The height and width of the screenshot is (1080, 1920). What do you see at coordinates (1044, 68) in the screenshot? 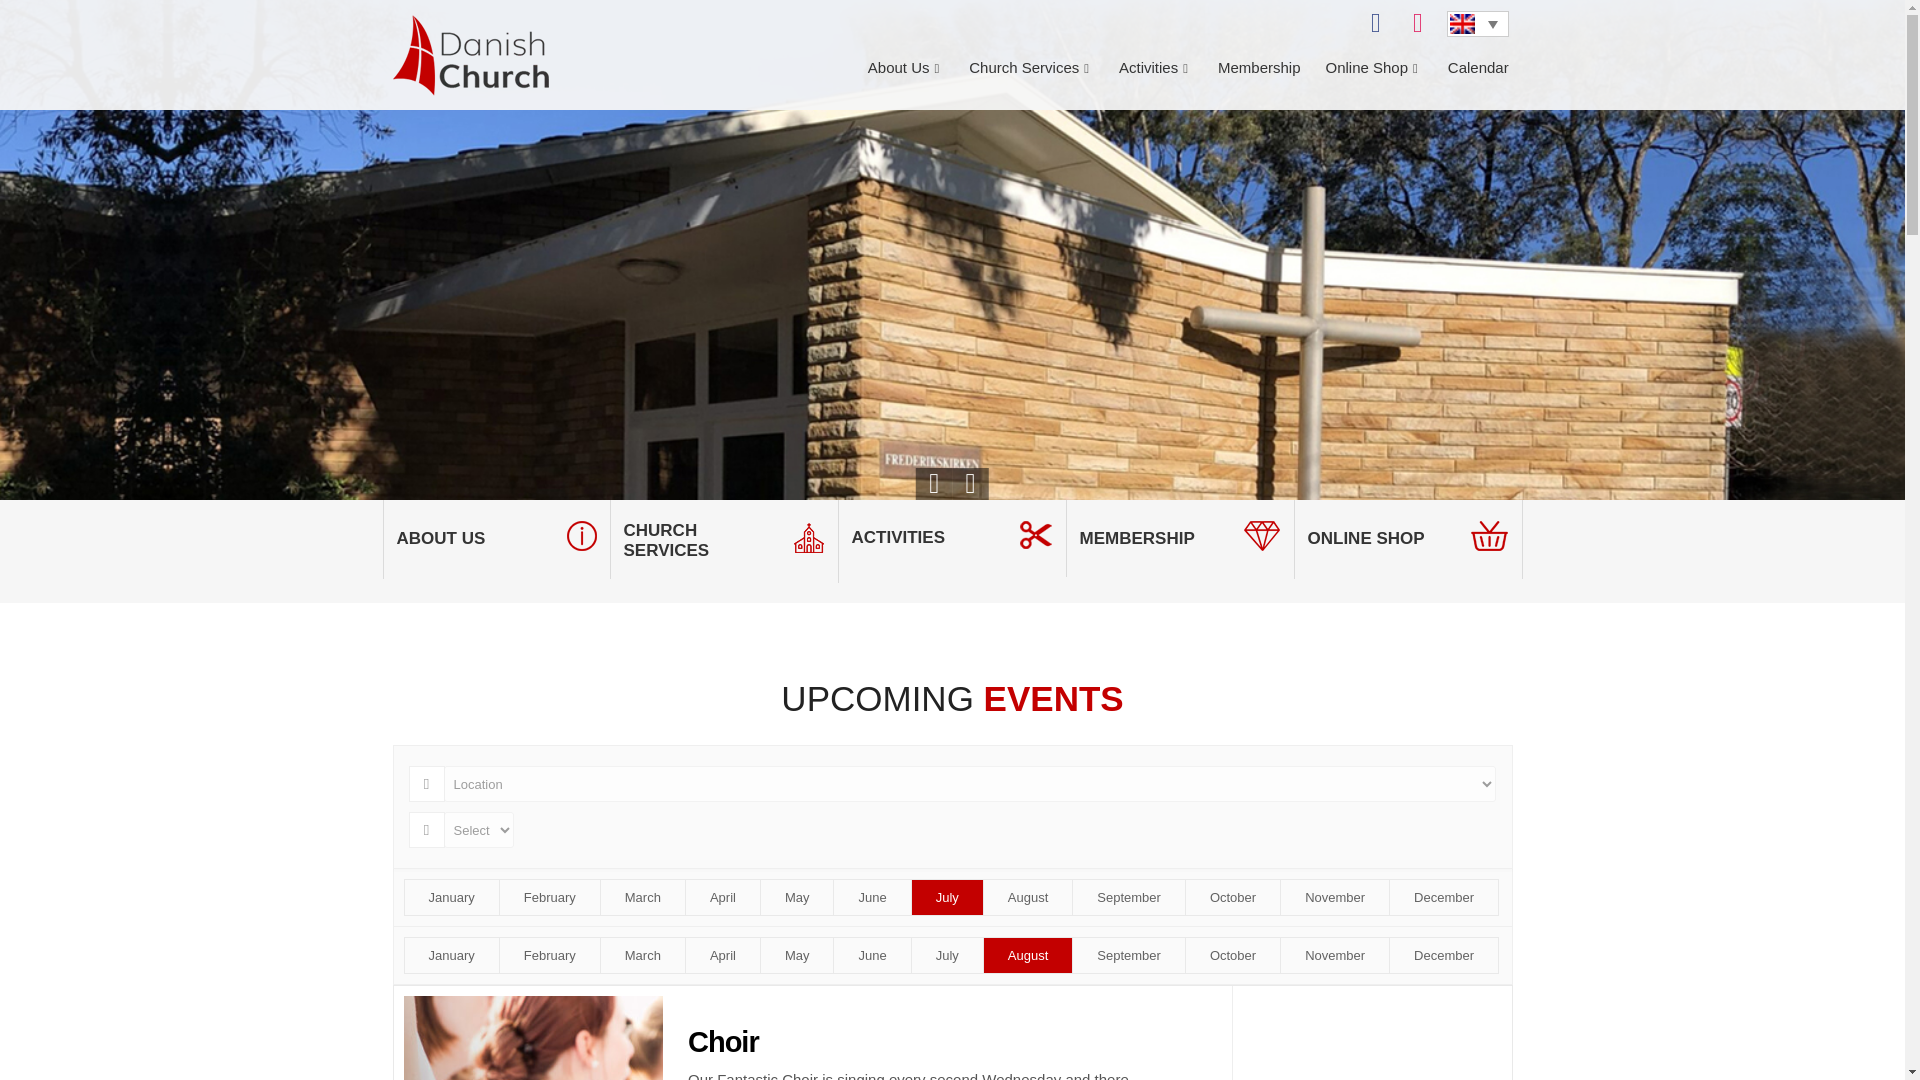
I see `Church Services` at bounding box center [1044, 68].